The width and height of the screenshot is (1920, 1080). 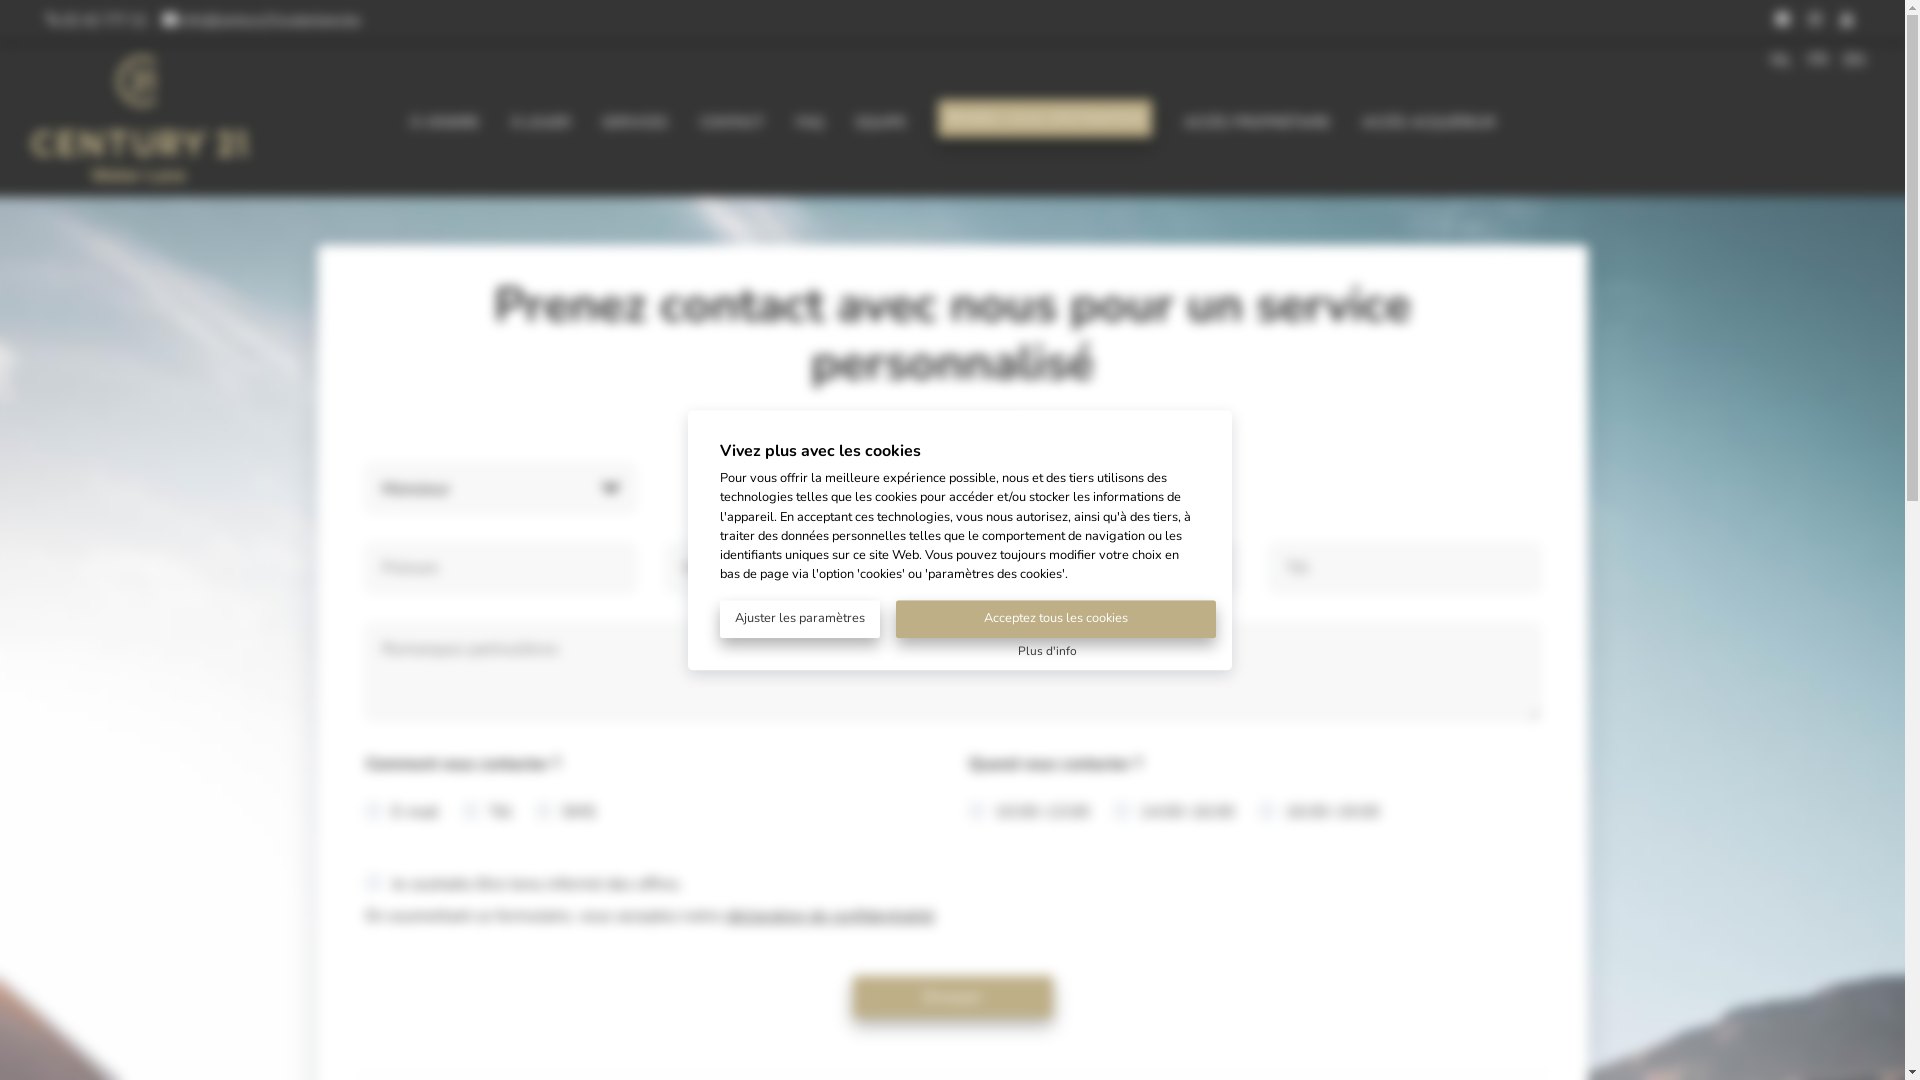 I want to click on  02 42 777 21, so click(x=98, y=20).